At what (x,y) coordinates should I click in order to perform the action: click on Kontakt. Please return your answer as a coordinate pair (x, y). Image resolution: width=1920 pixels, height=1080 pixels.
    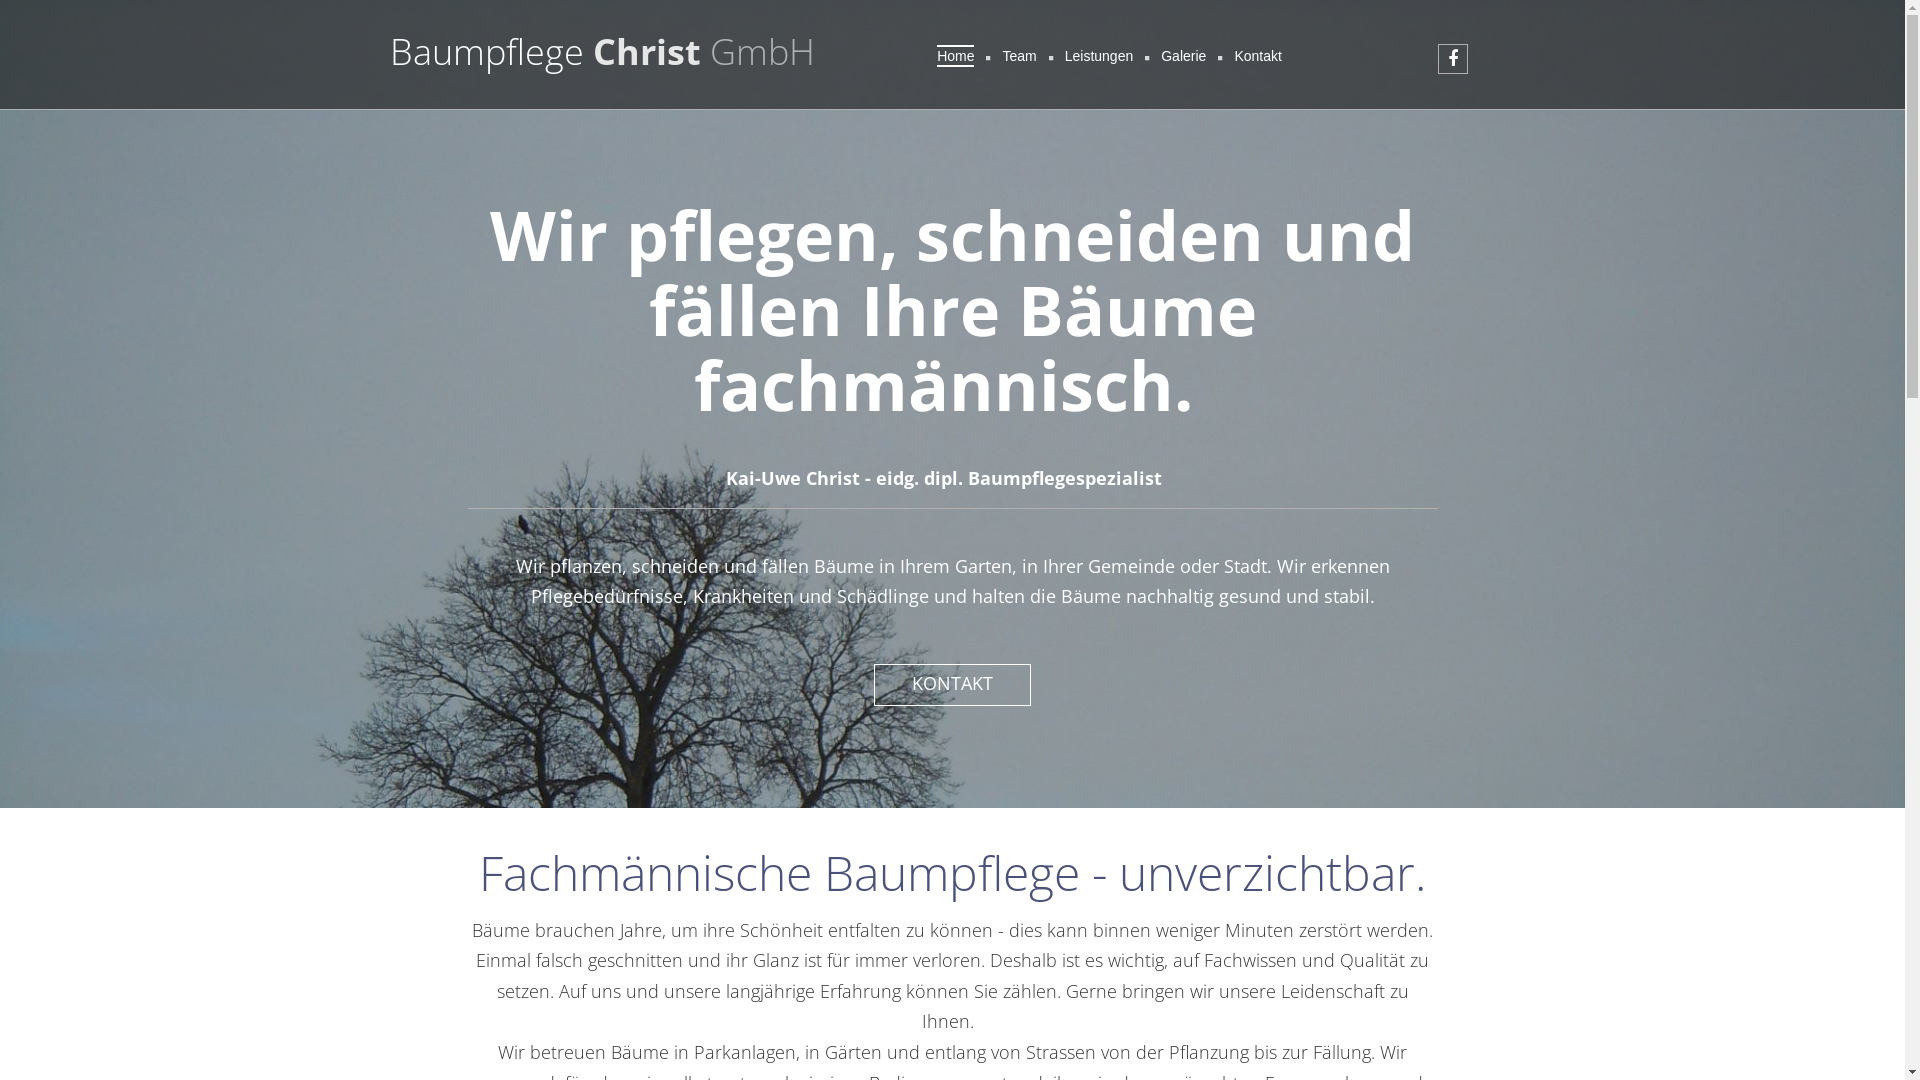
    Looking at the image, I should click on (1258, 56).